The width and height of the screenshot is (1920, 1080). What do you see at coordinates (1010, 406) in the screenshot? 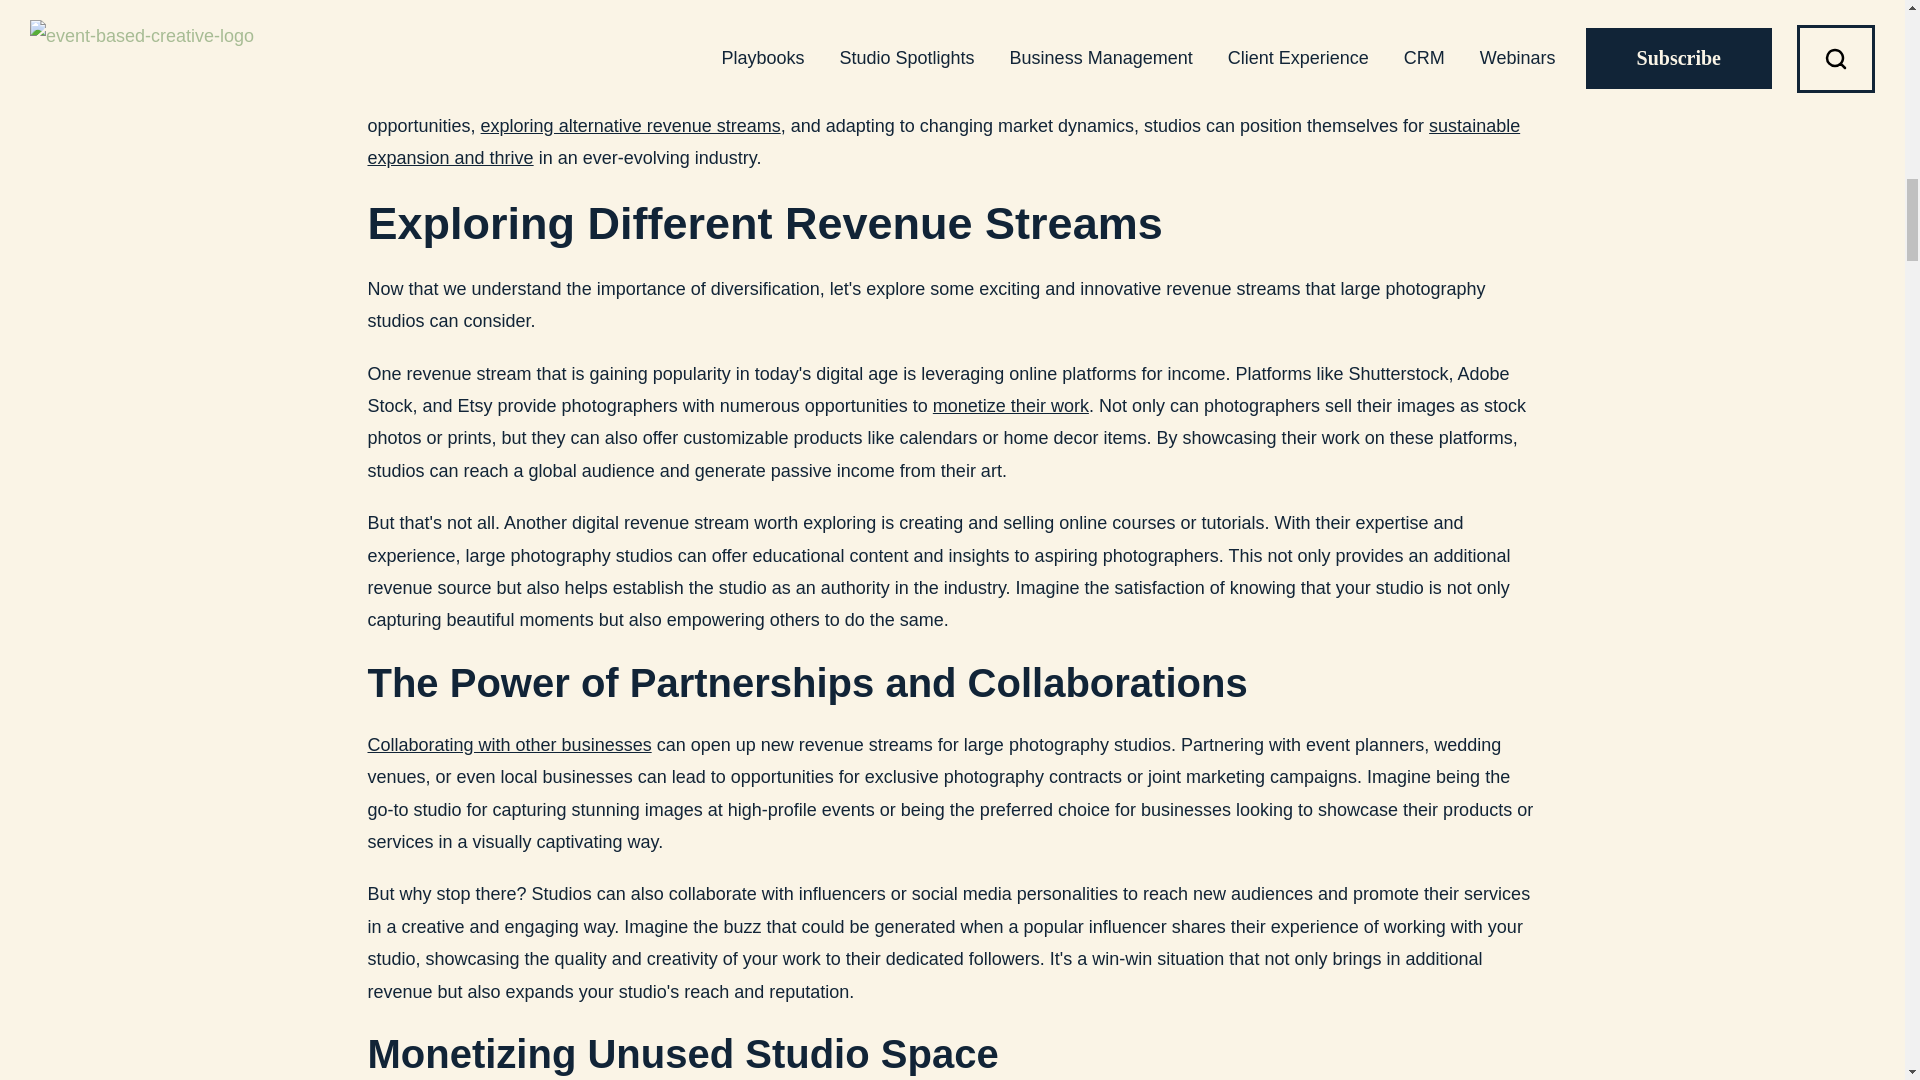
I see `monetize their work` at bounding box center [1010, 406].